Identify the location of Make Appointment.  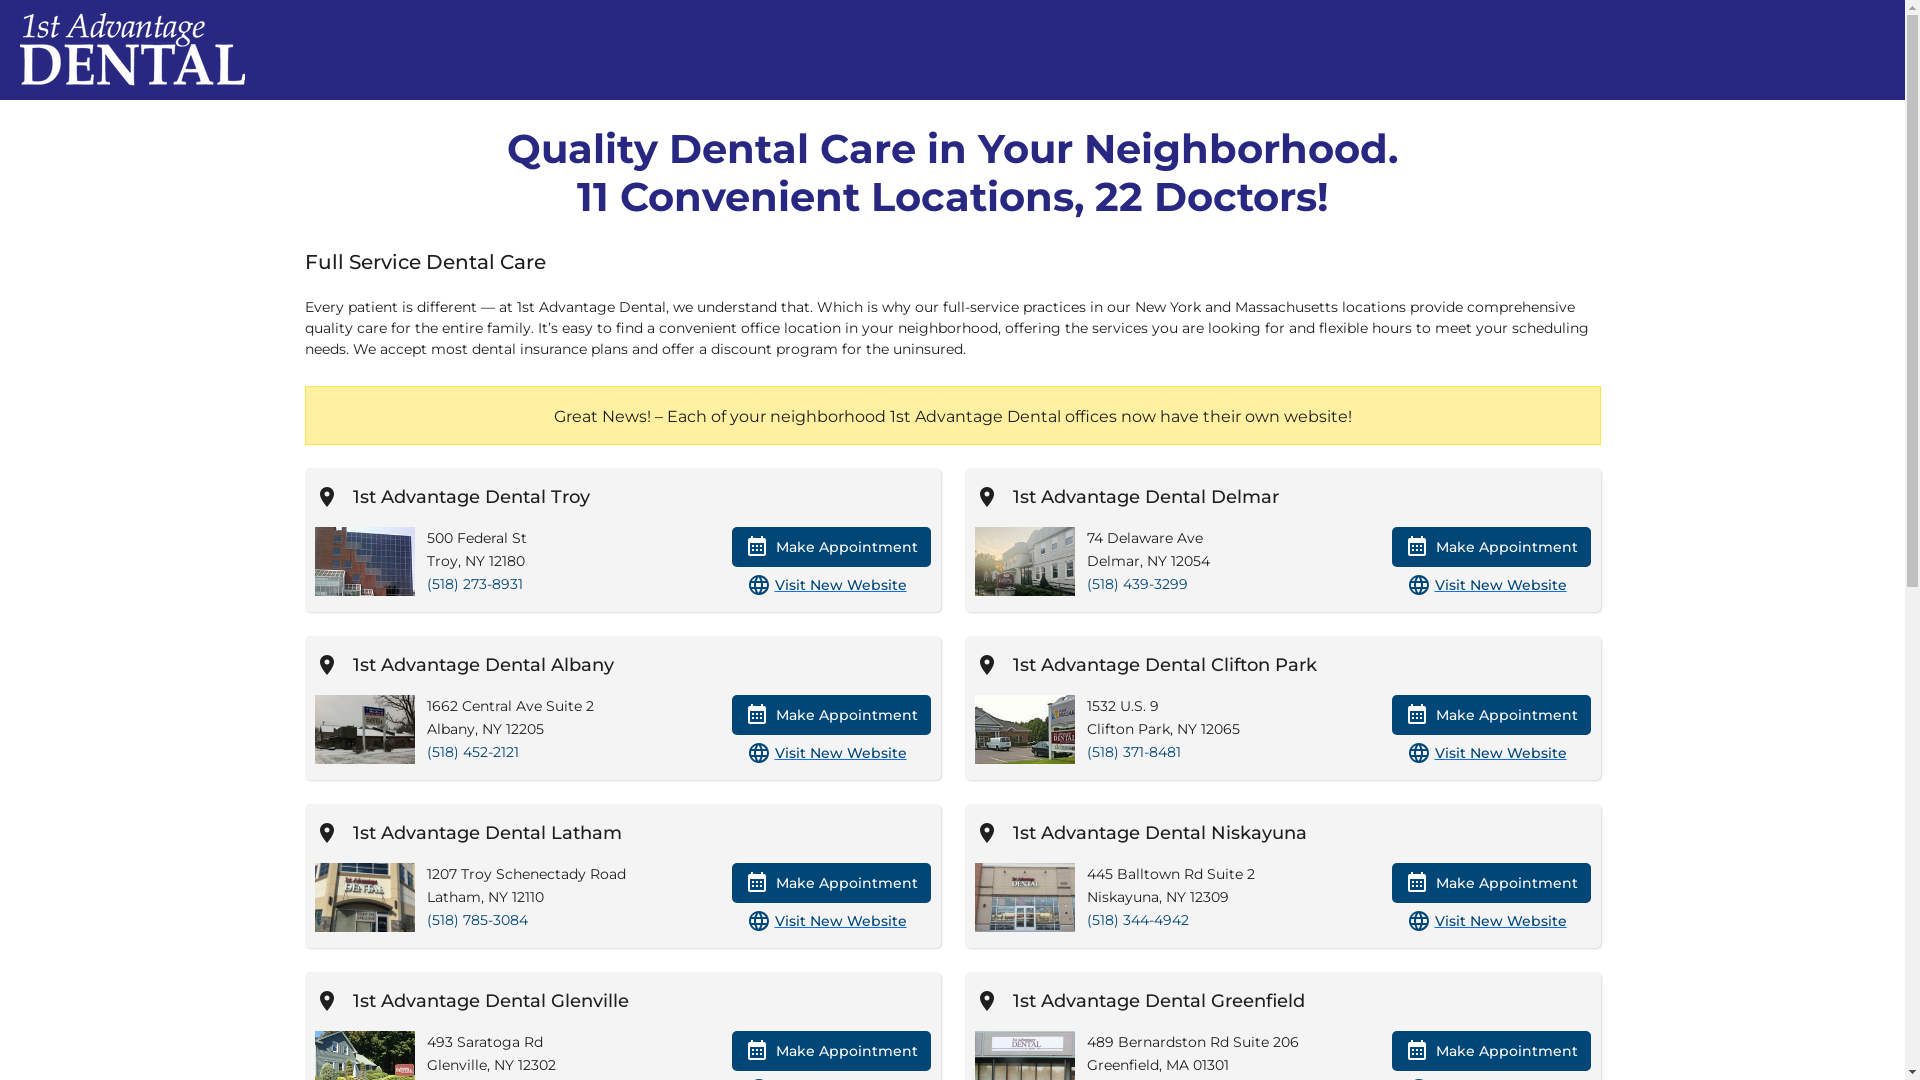
(832, 715).